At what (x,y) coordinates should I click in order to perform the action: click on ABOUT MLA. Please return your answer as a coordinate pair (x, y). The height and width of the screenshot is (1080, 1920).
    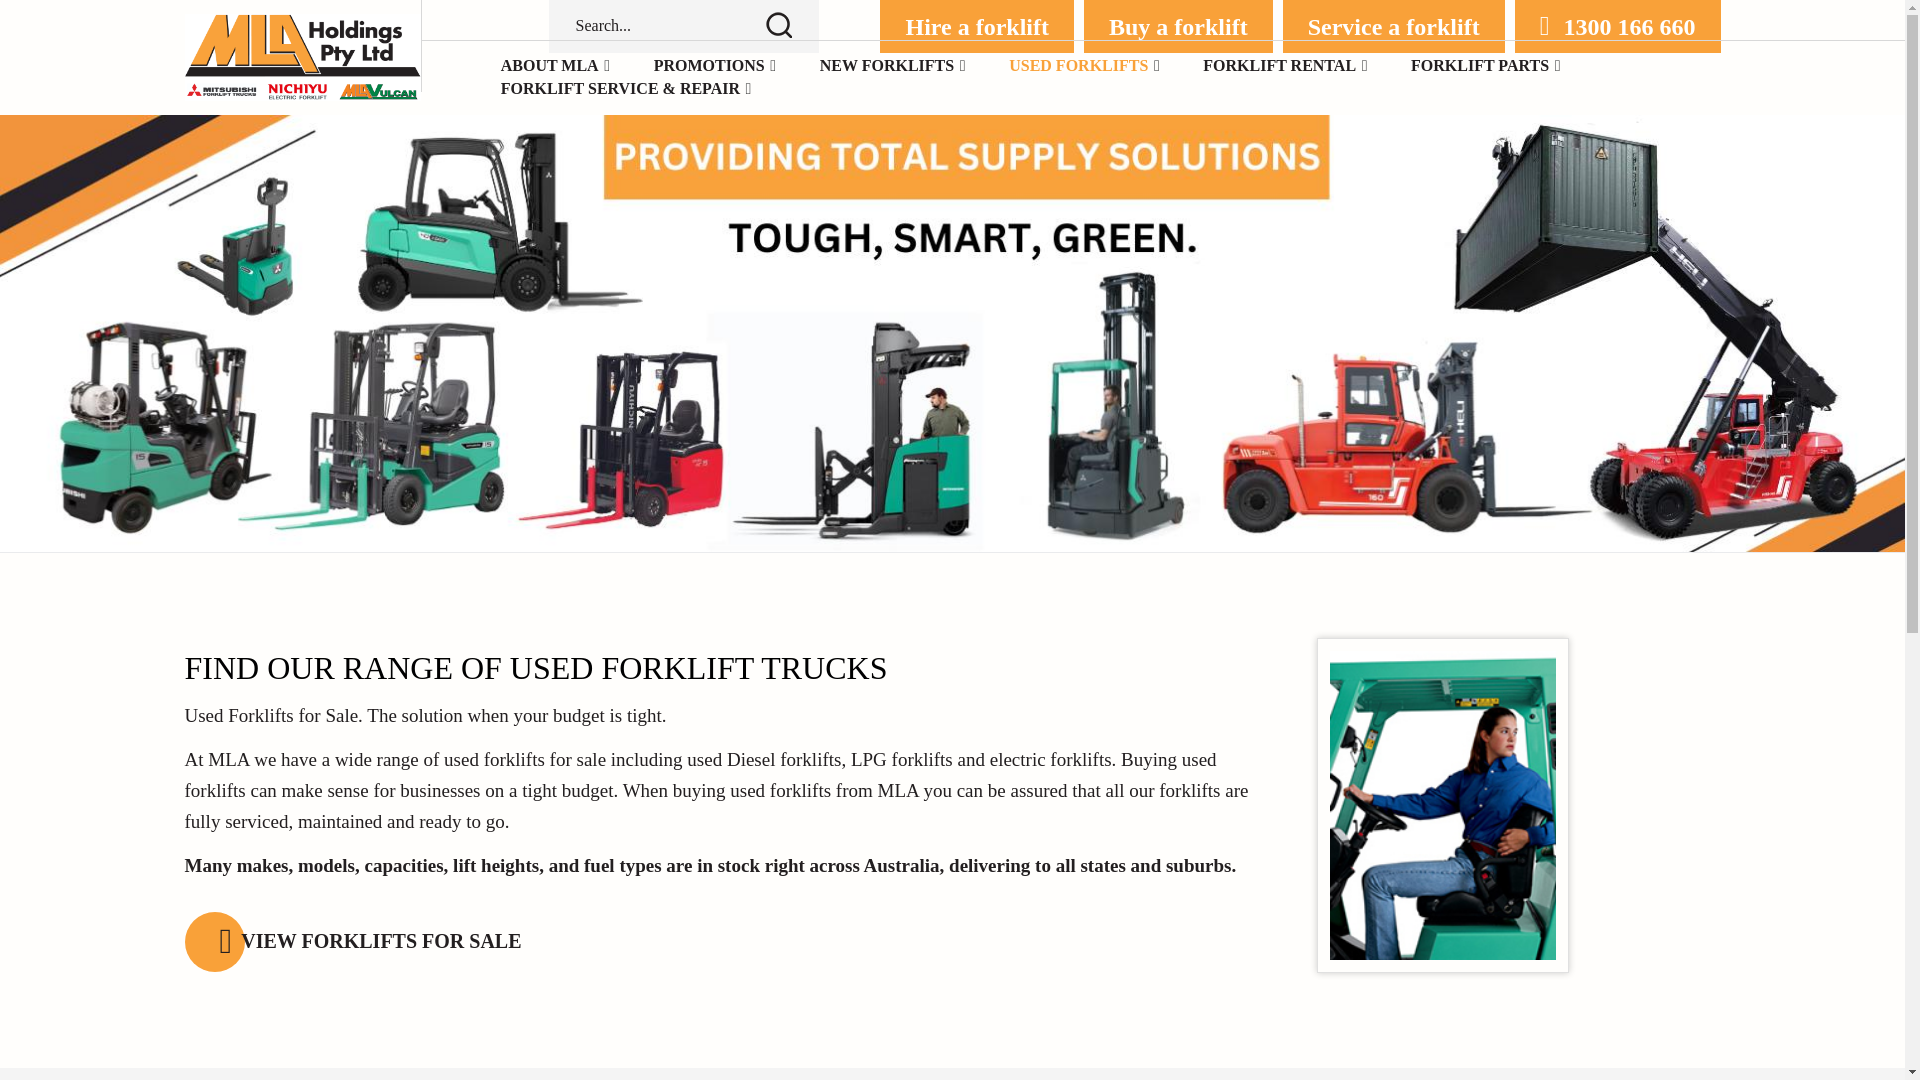
    Looking at the image, I should click on (550, 66).